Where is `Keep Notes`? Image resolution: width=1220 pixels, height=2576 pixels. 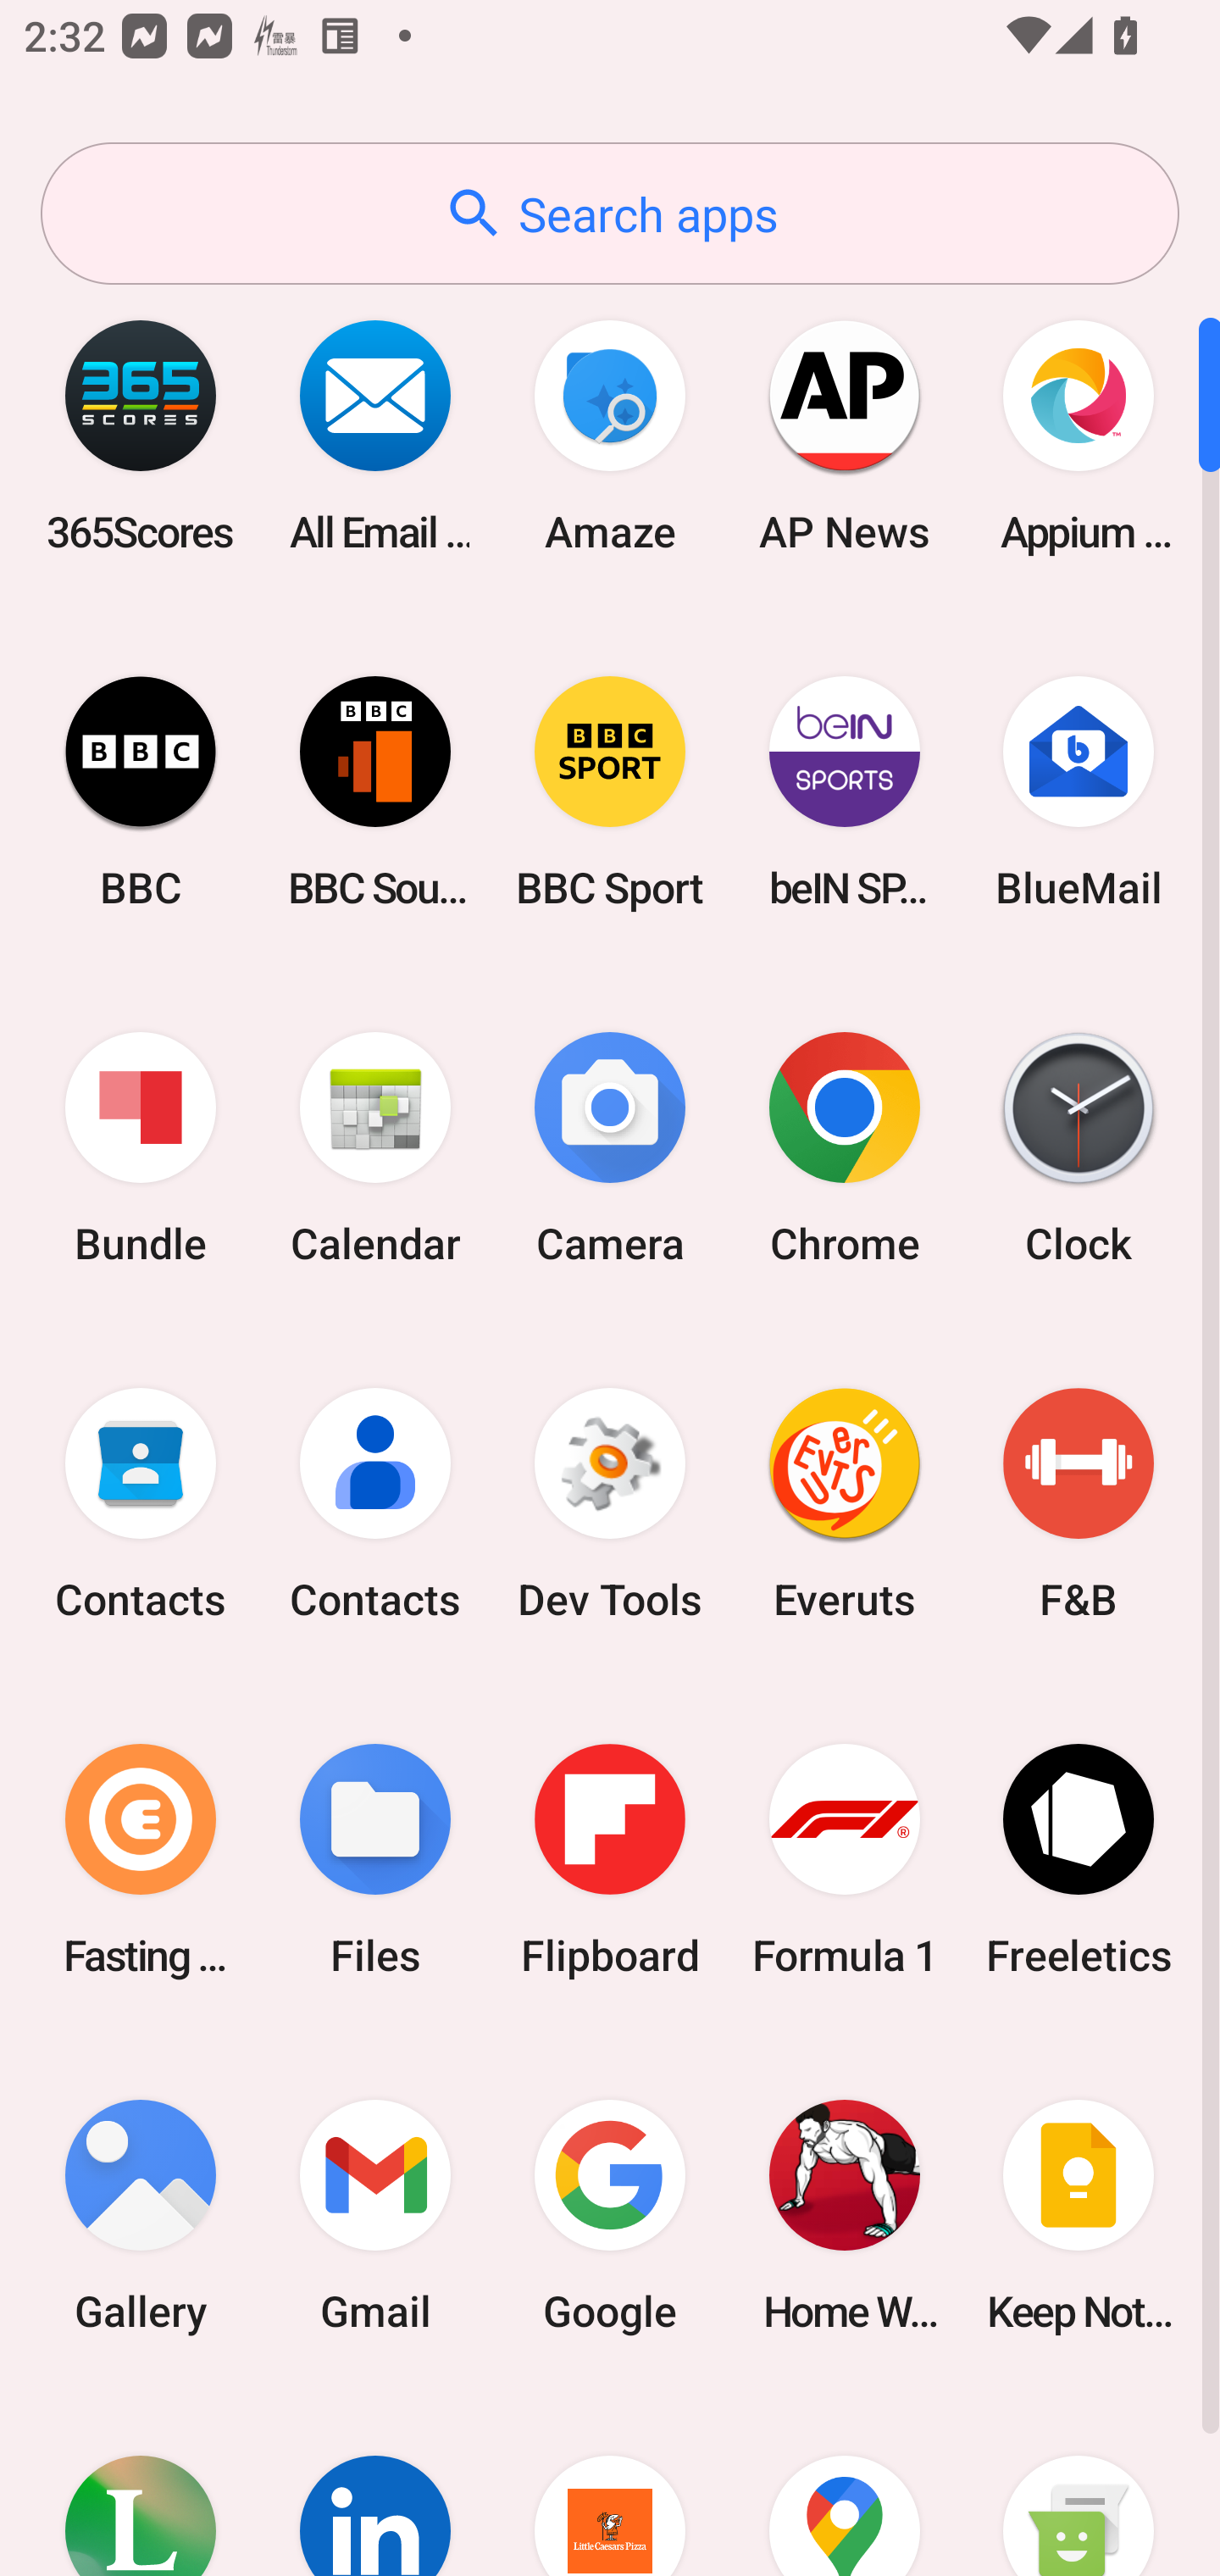 Keep Notes is located at coordinates (1079, 2215).